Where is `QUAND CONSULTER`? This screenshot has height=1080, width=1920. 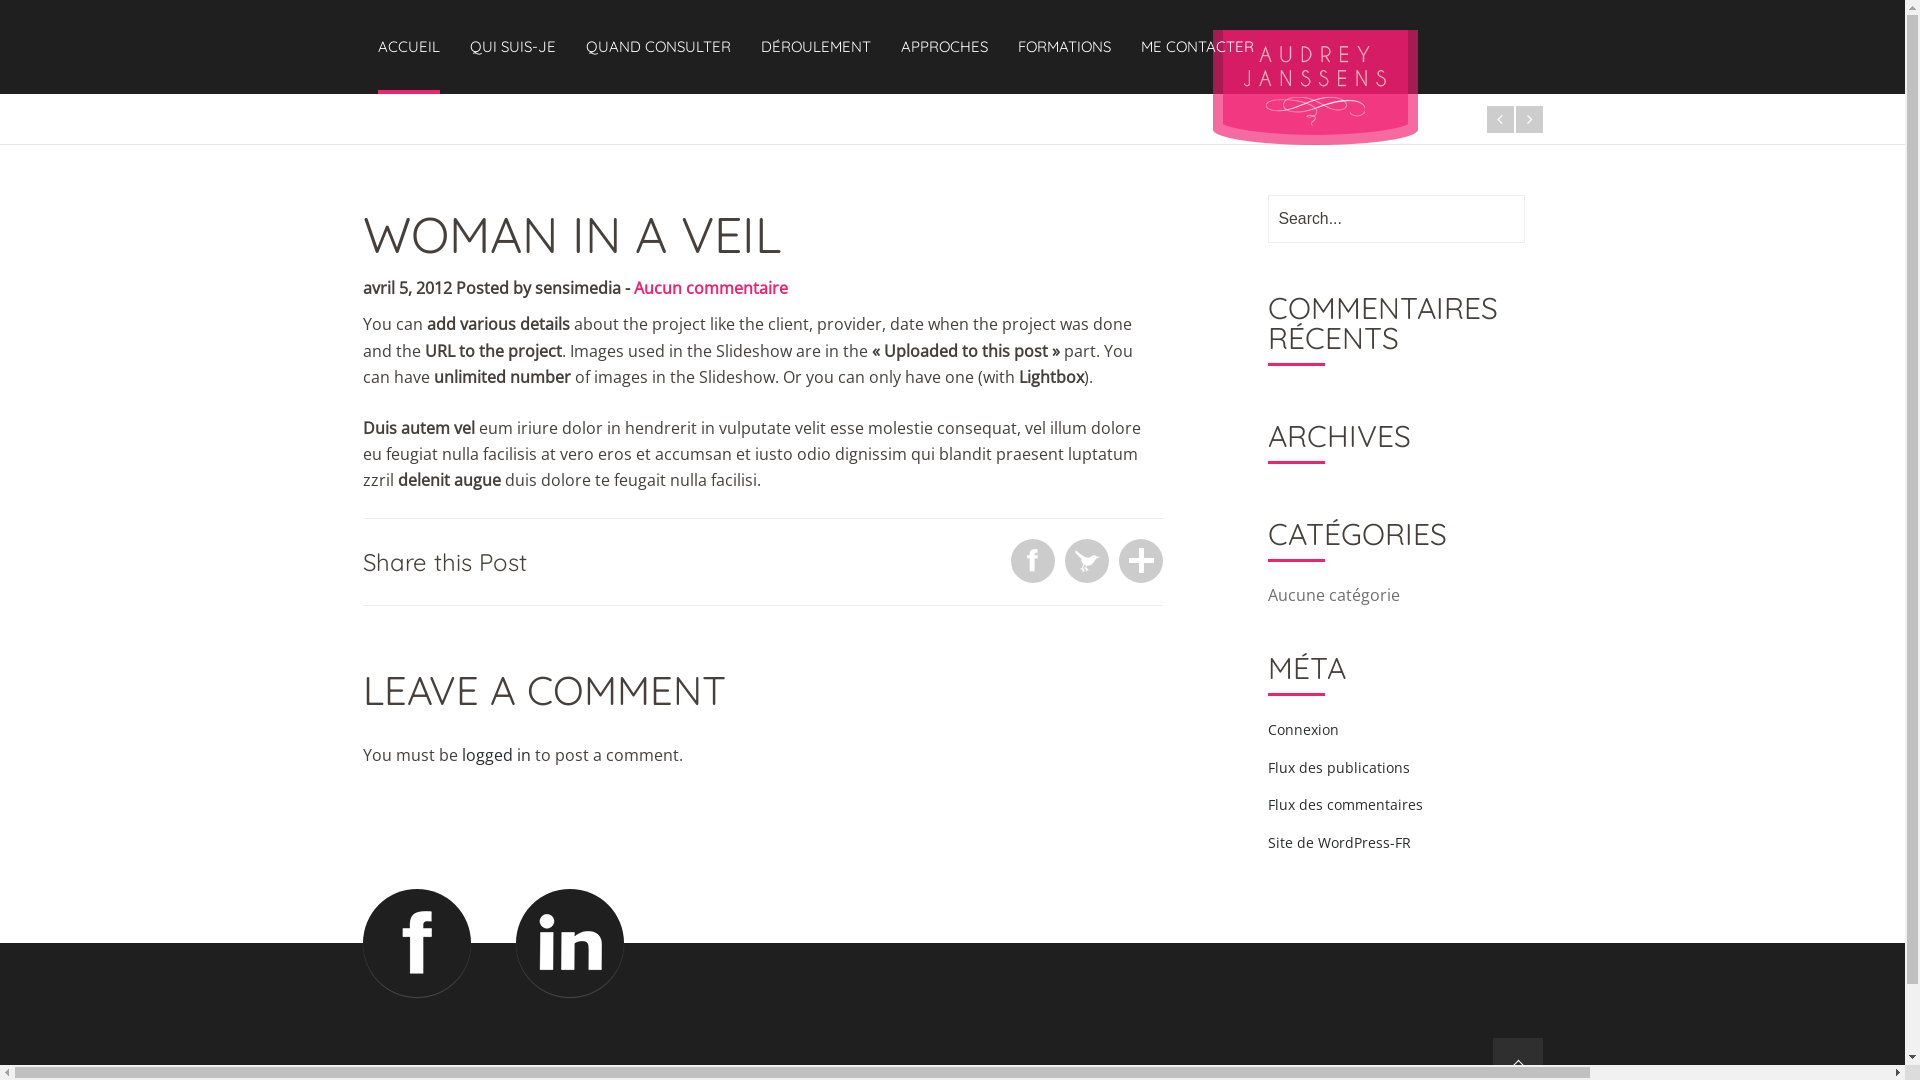 QUAND CONSULTER is located at coordinates (658, 45).